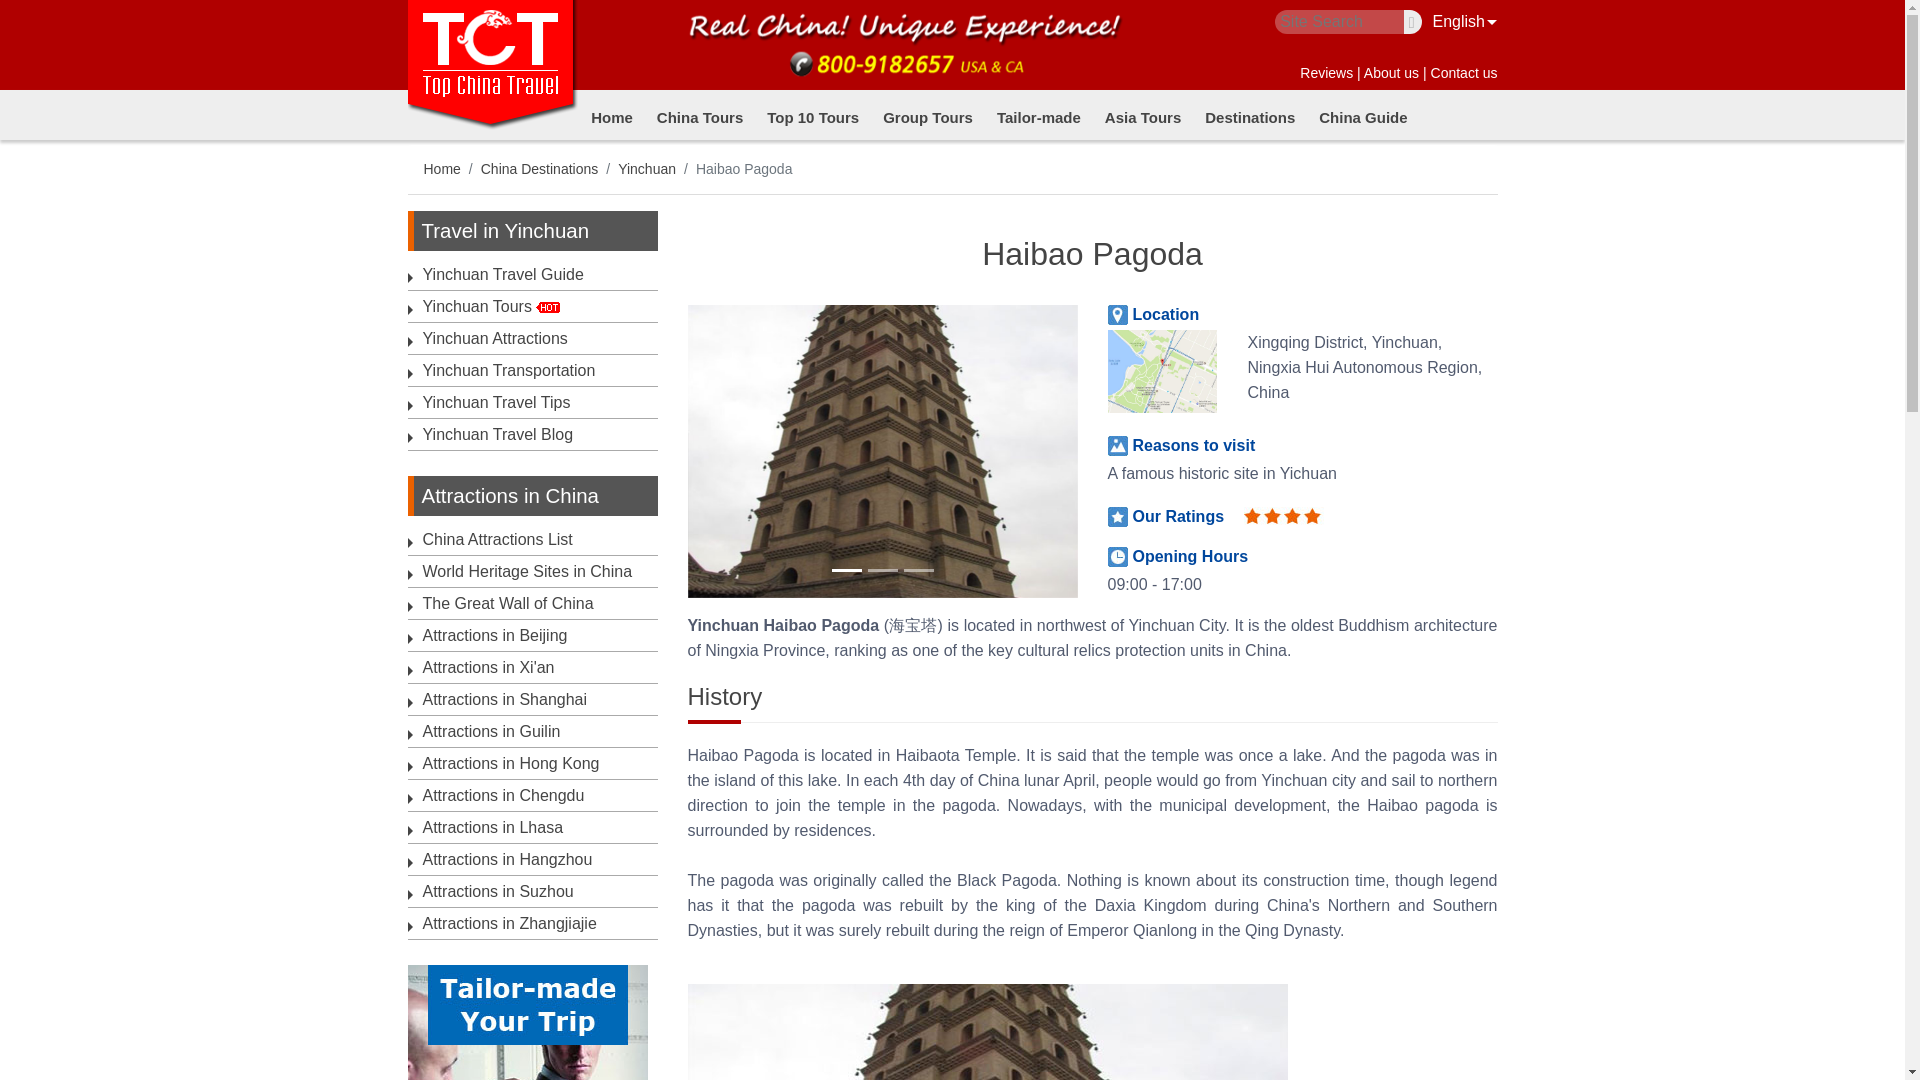  Describe the element at coordinates (611, 116) in the screenshot. I see `Home` at that location.